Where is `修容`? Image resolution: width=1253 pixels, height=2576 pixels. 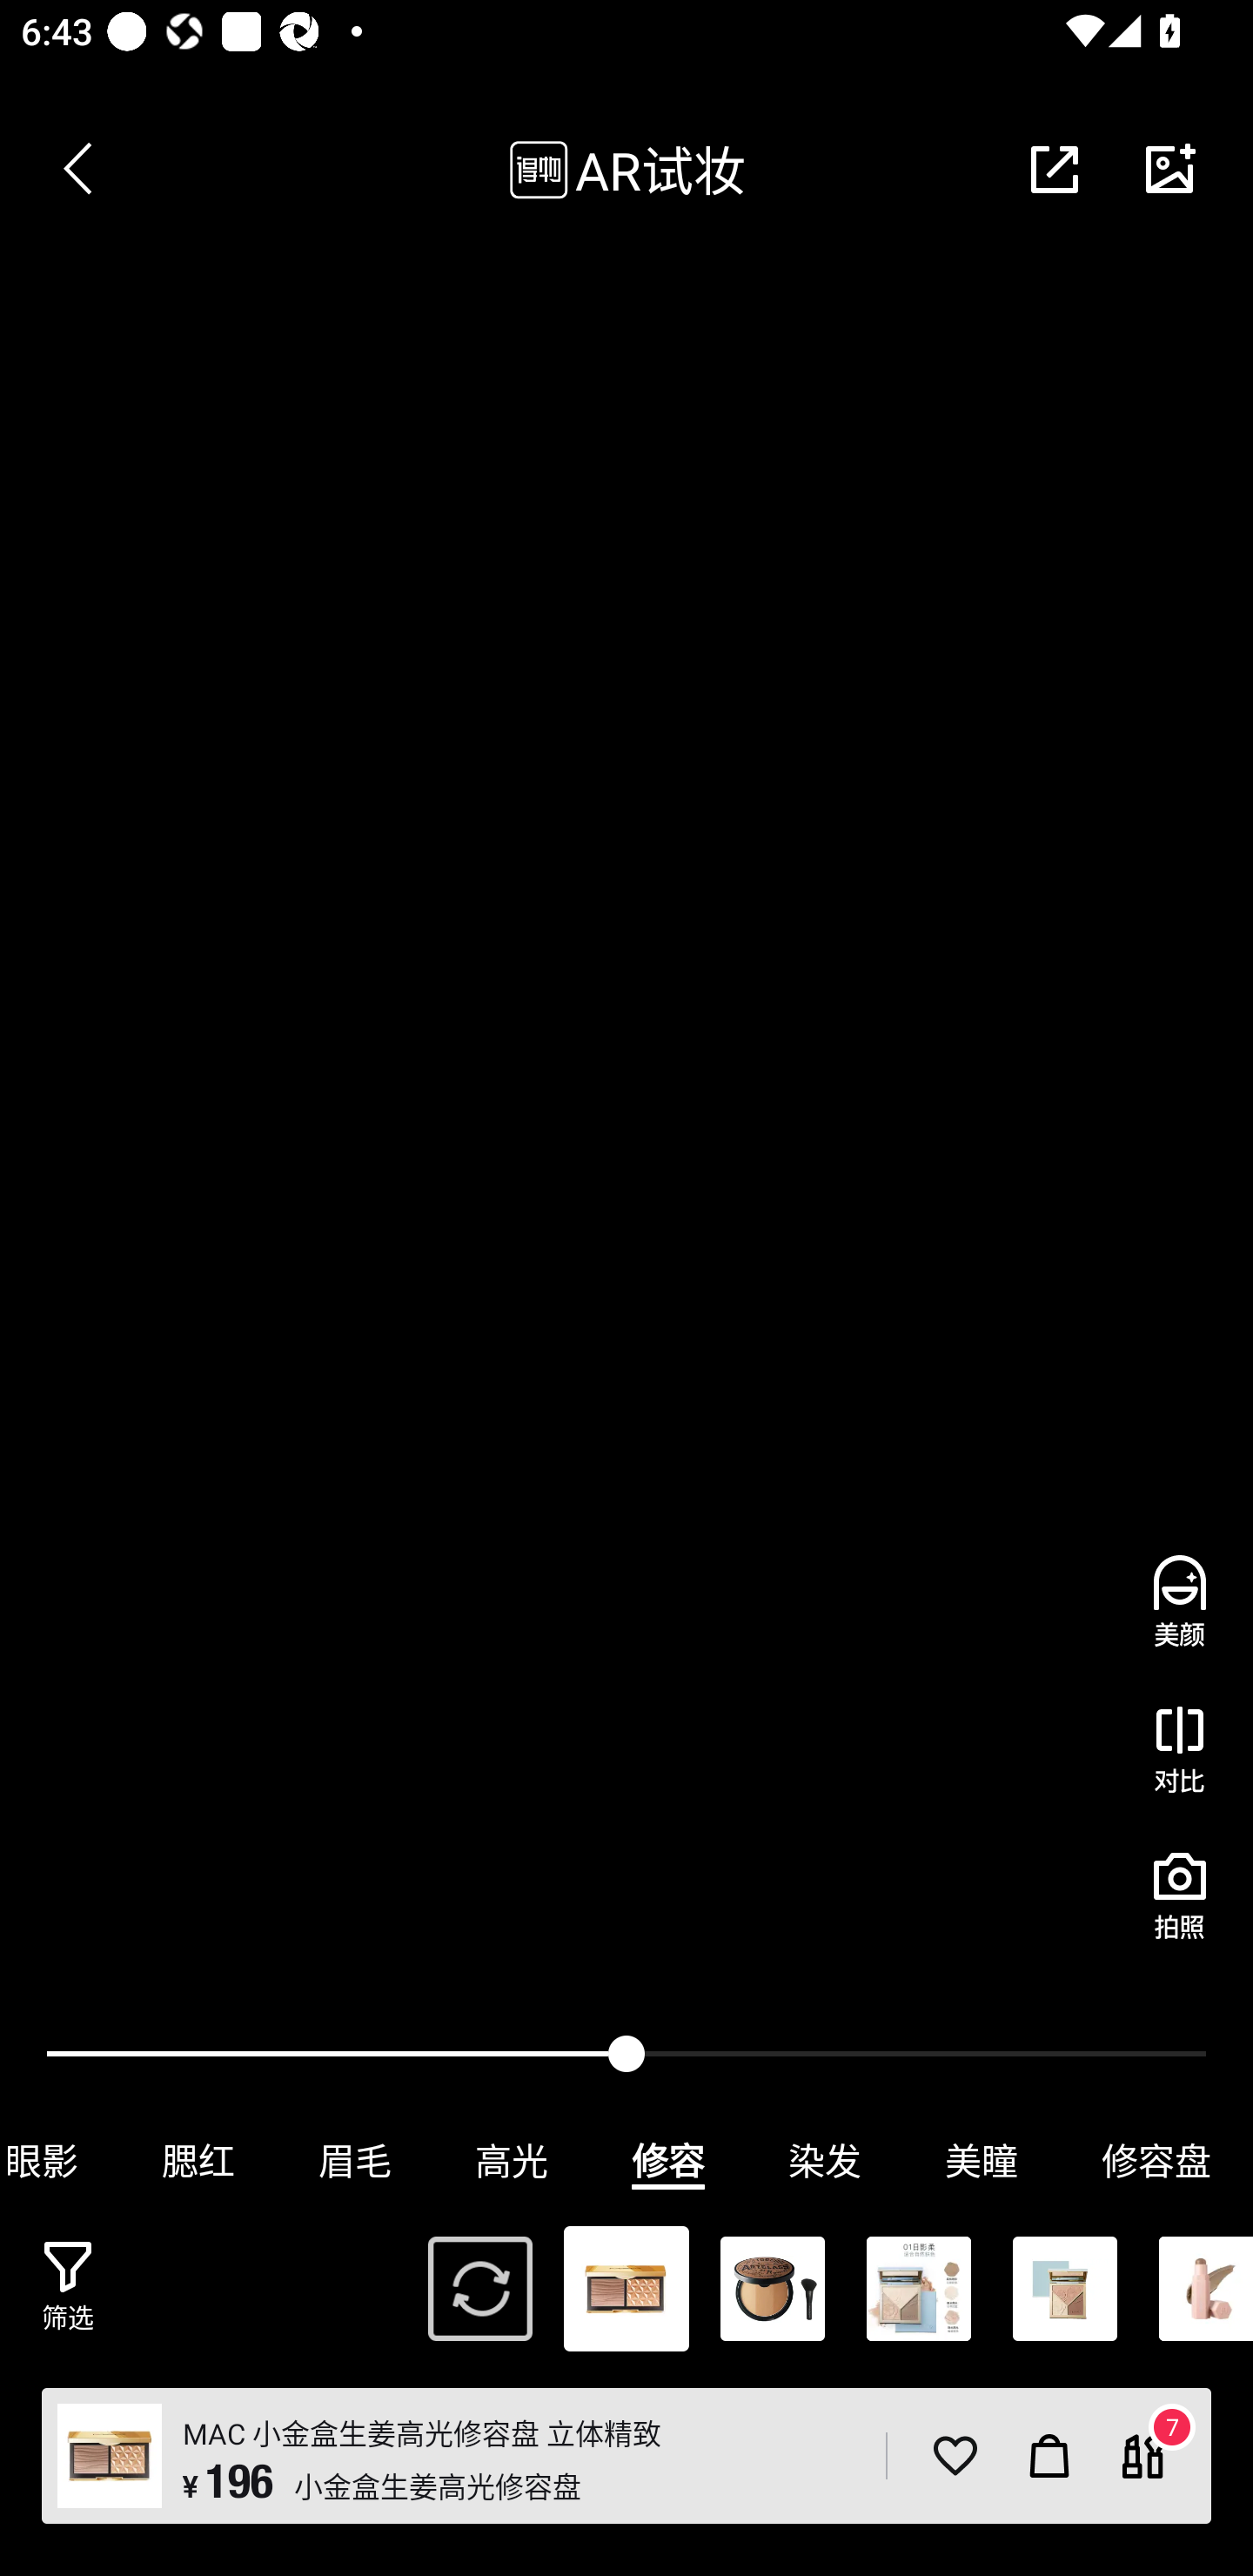
修容 is located at coordinates (668, 2161).